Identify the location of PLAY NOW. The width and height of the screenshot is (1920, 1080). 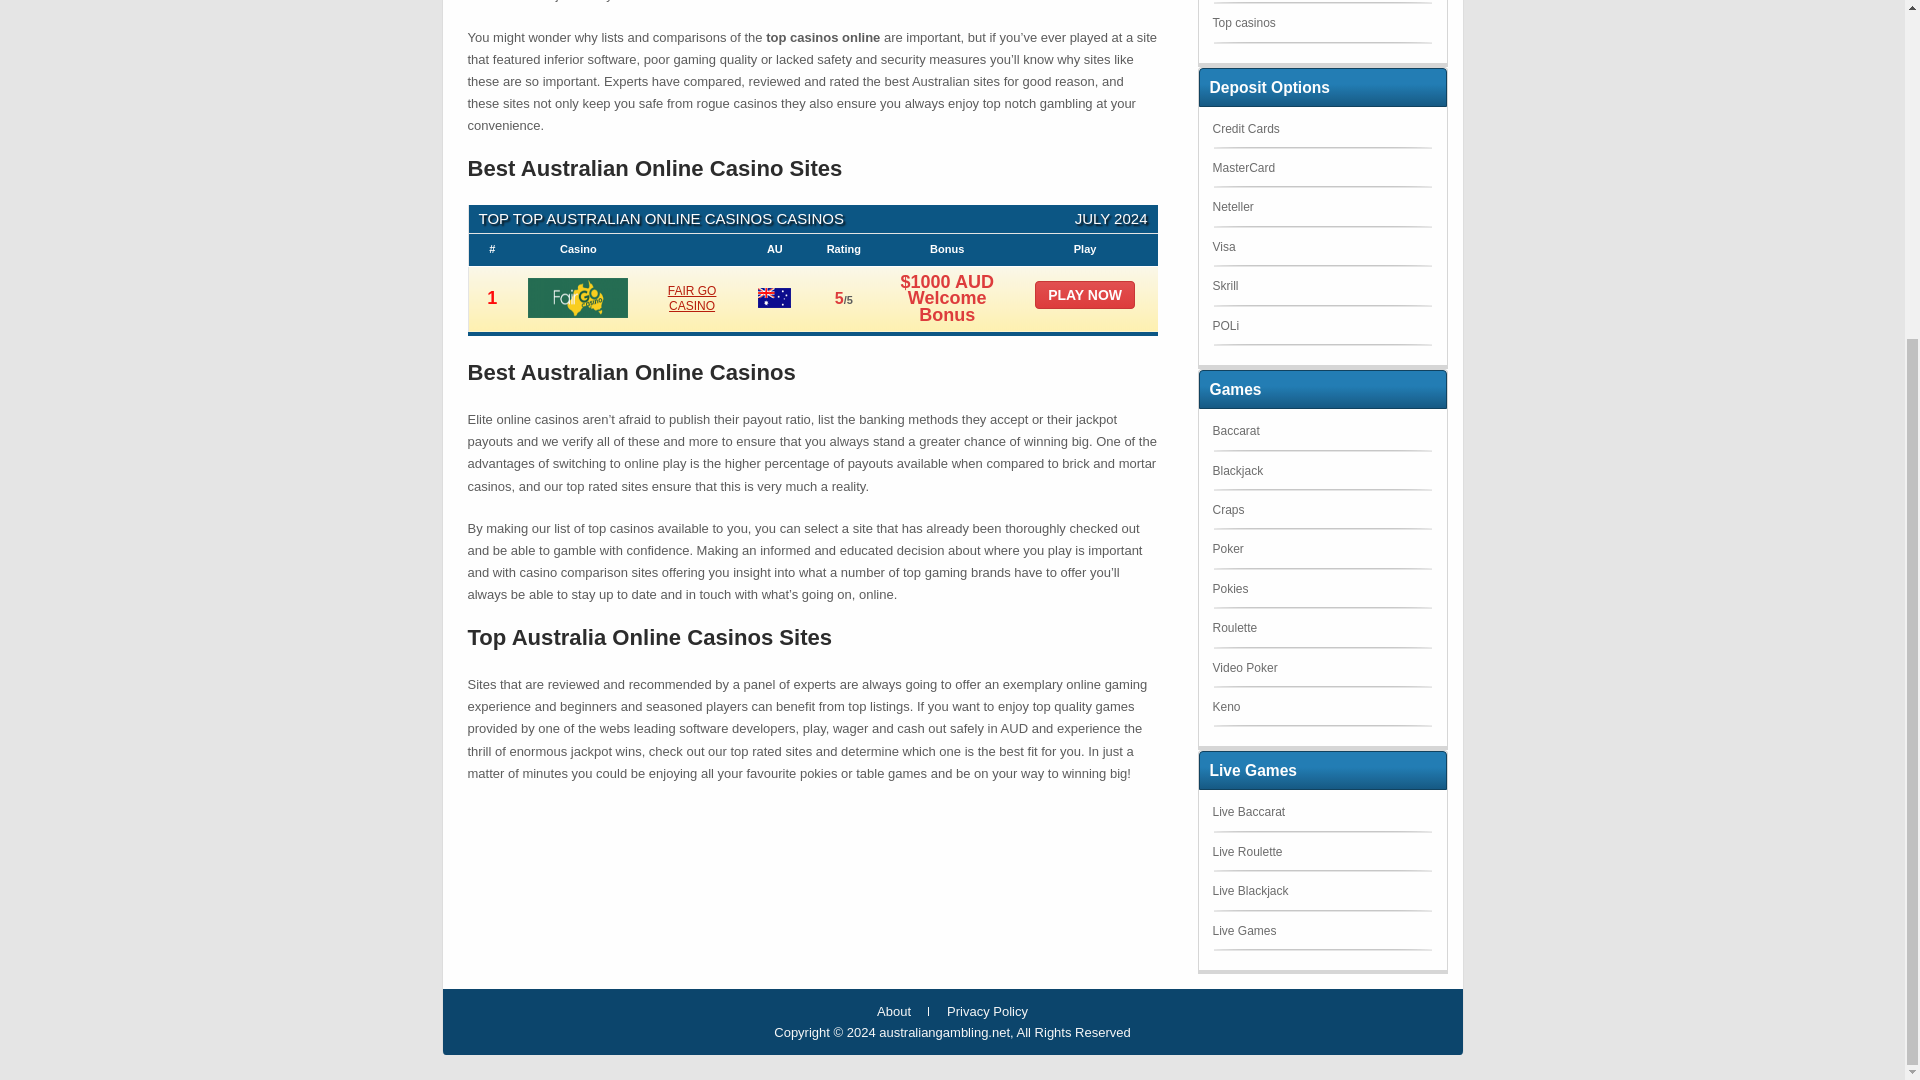
(1084, 294).